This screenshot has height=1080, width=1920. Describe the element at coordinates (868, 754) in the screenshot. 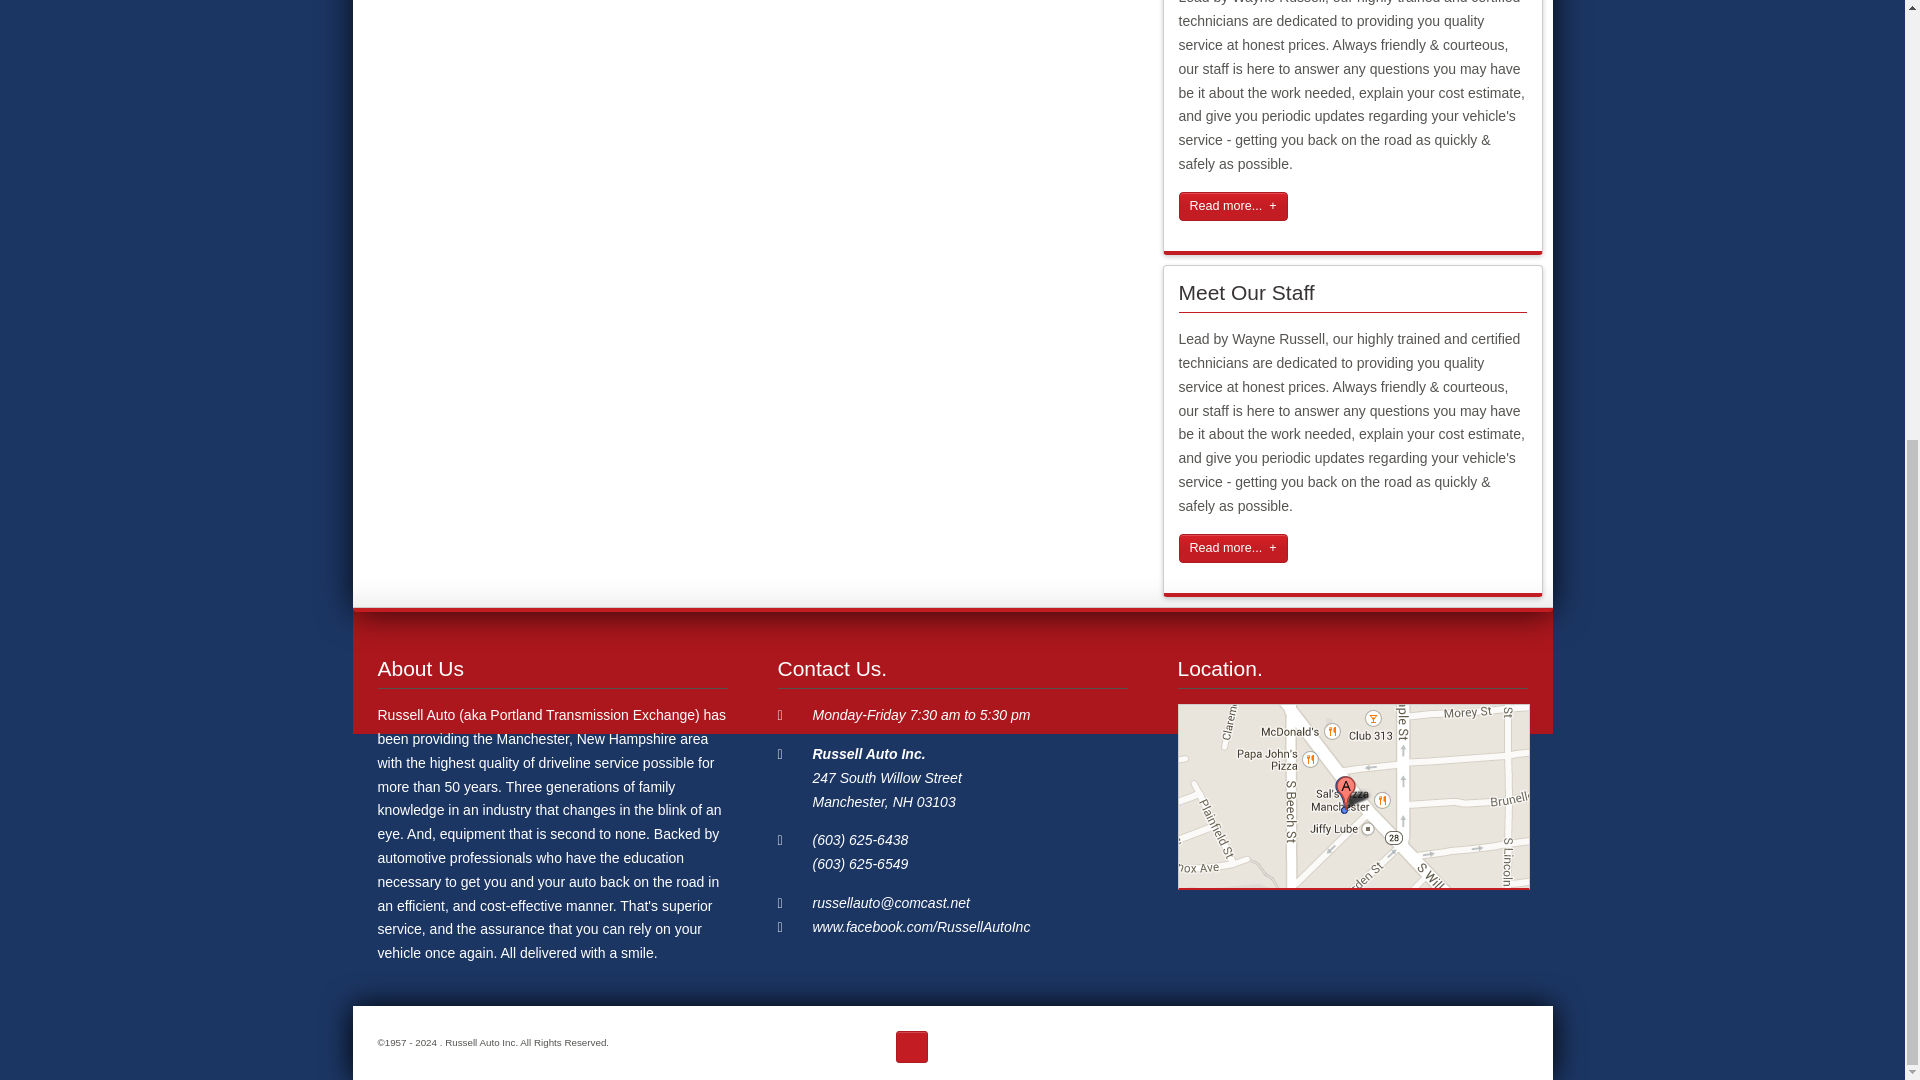

I see `Russell Auto Inc.` at that location.